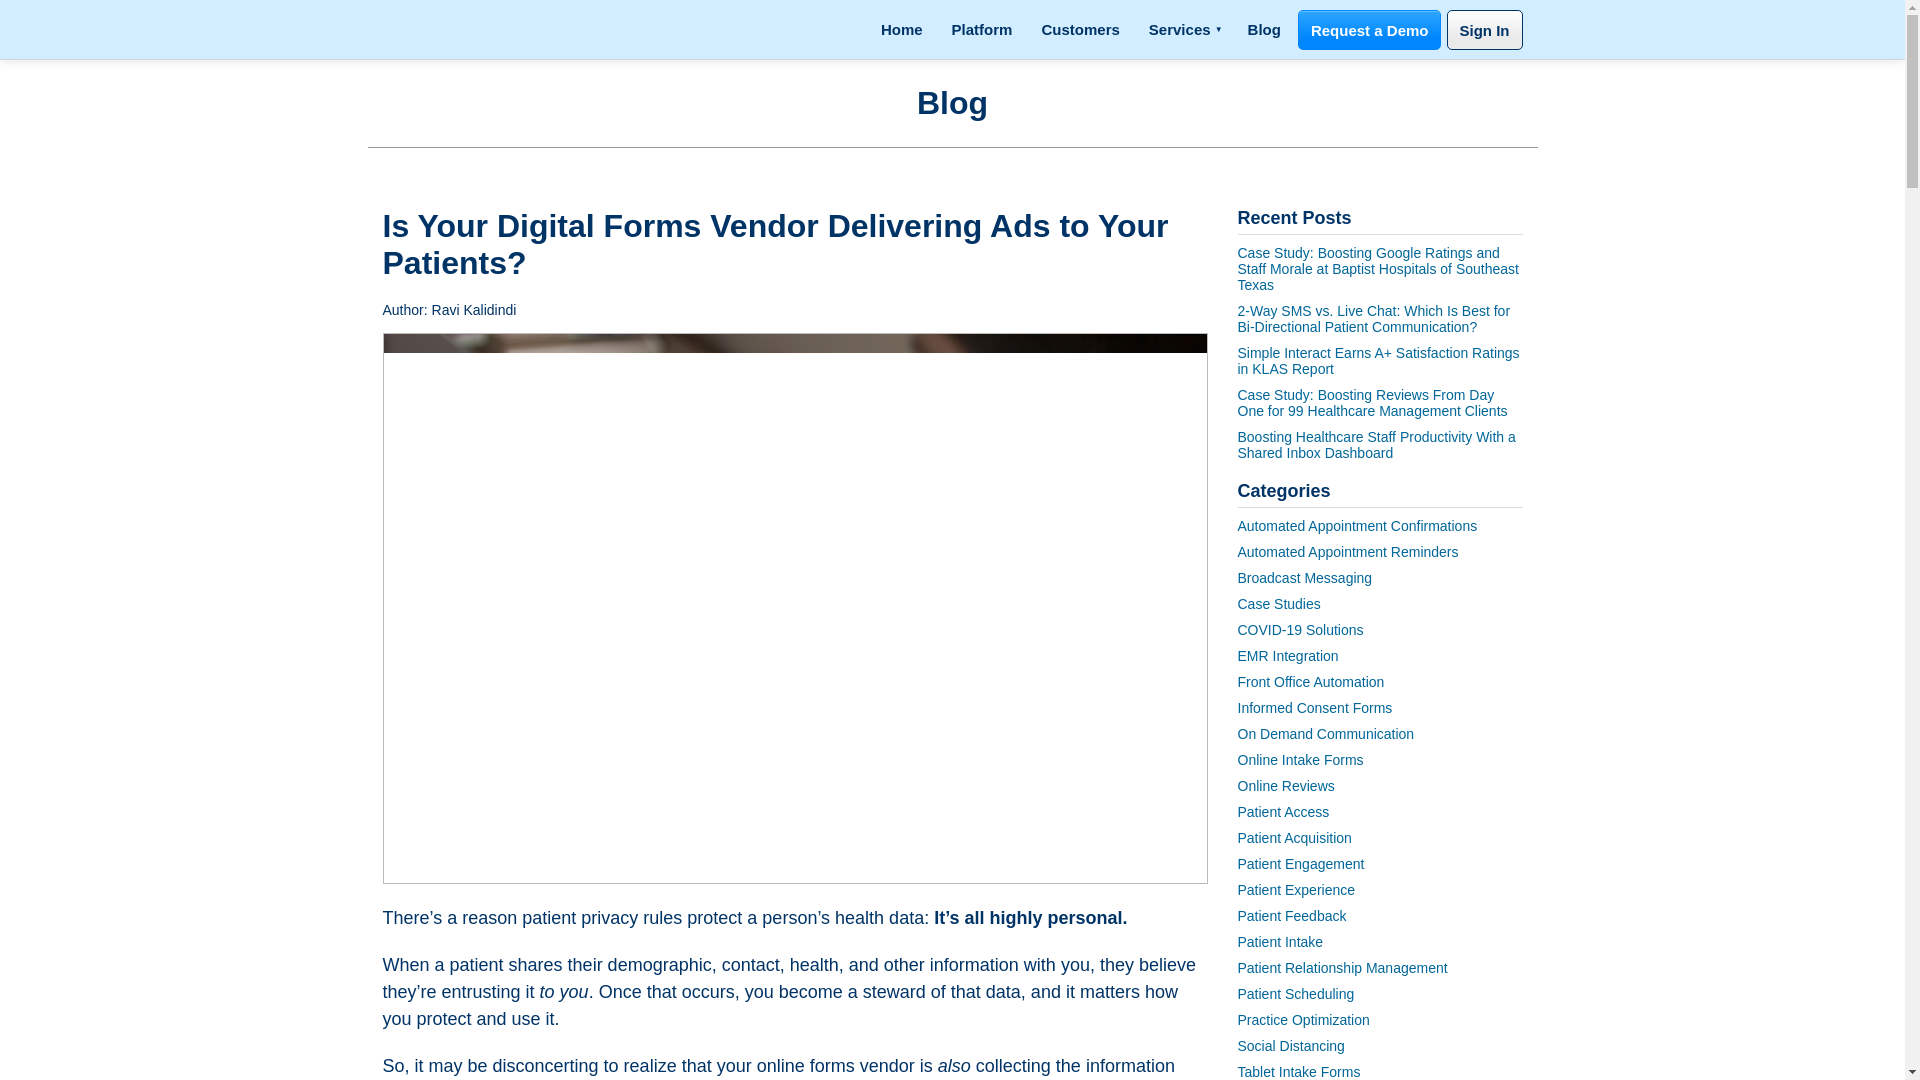  What do you see at coordinates (1302, 864) in the screenshot?
I see `Patient Engagement` at bounding box center [1302, 864].